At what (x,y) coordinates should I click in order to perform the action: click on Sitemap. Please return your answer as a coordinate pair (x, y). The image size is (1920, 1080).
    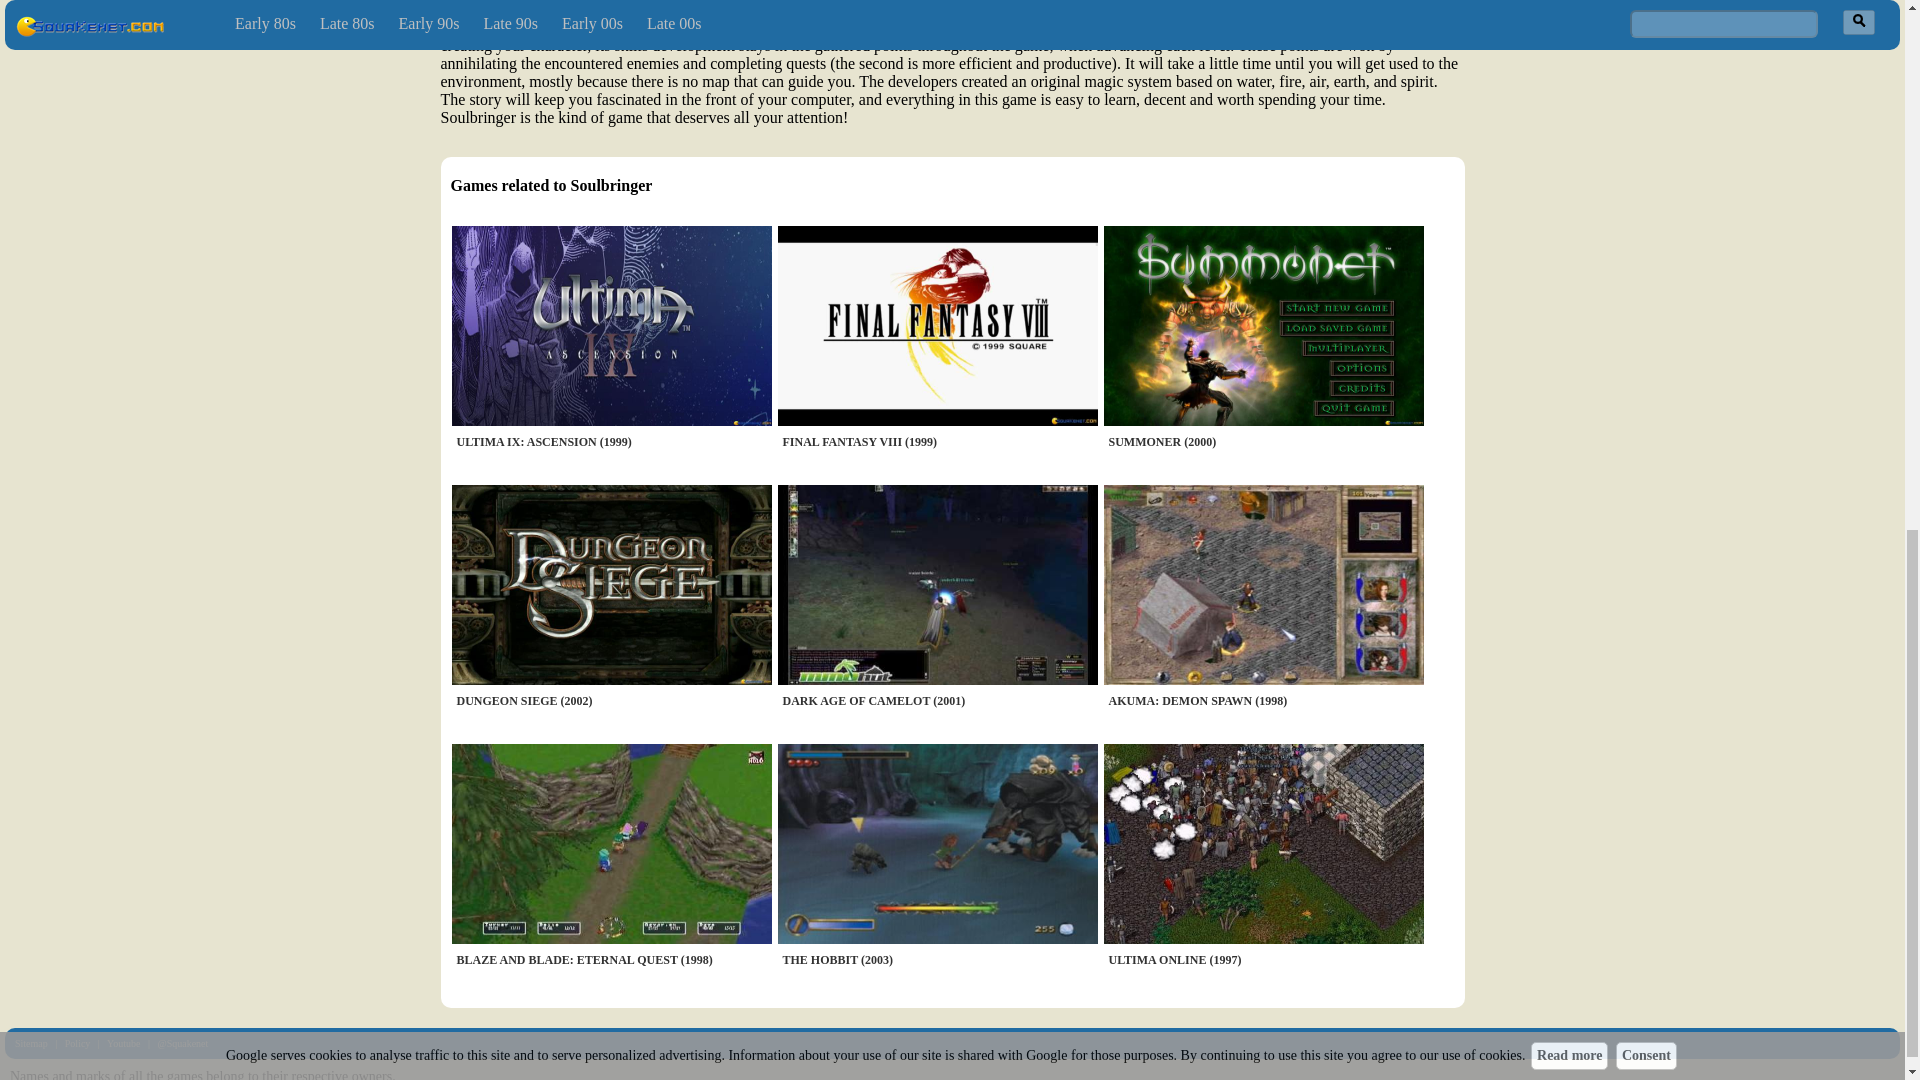
    Looking at the image, I should click on (32, 1042).